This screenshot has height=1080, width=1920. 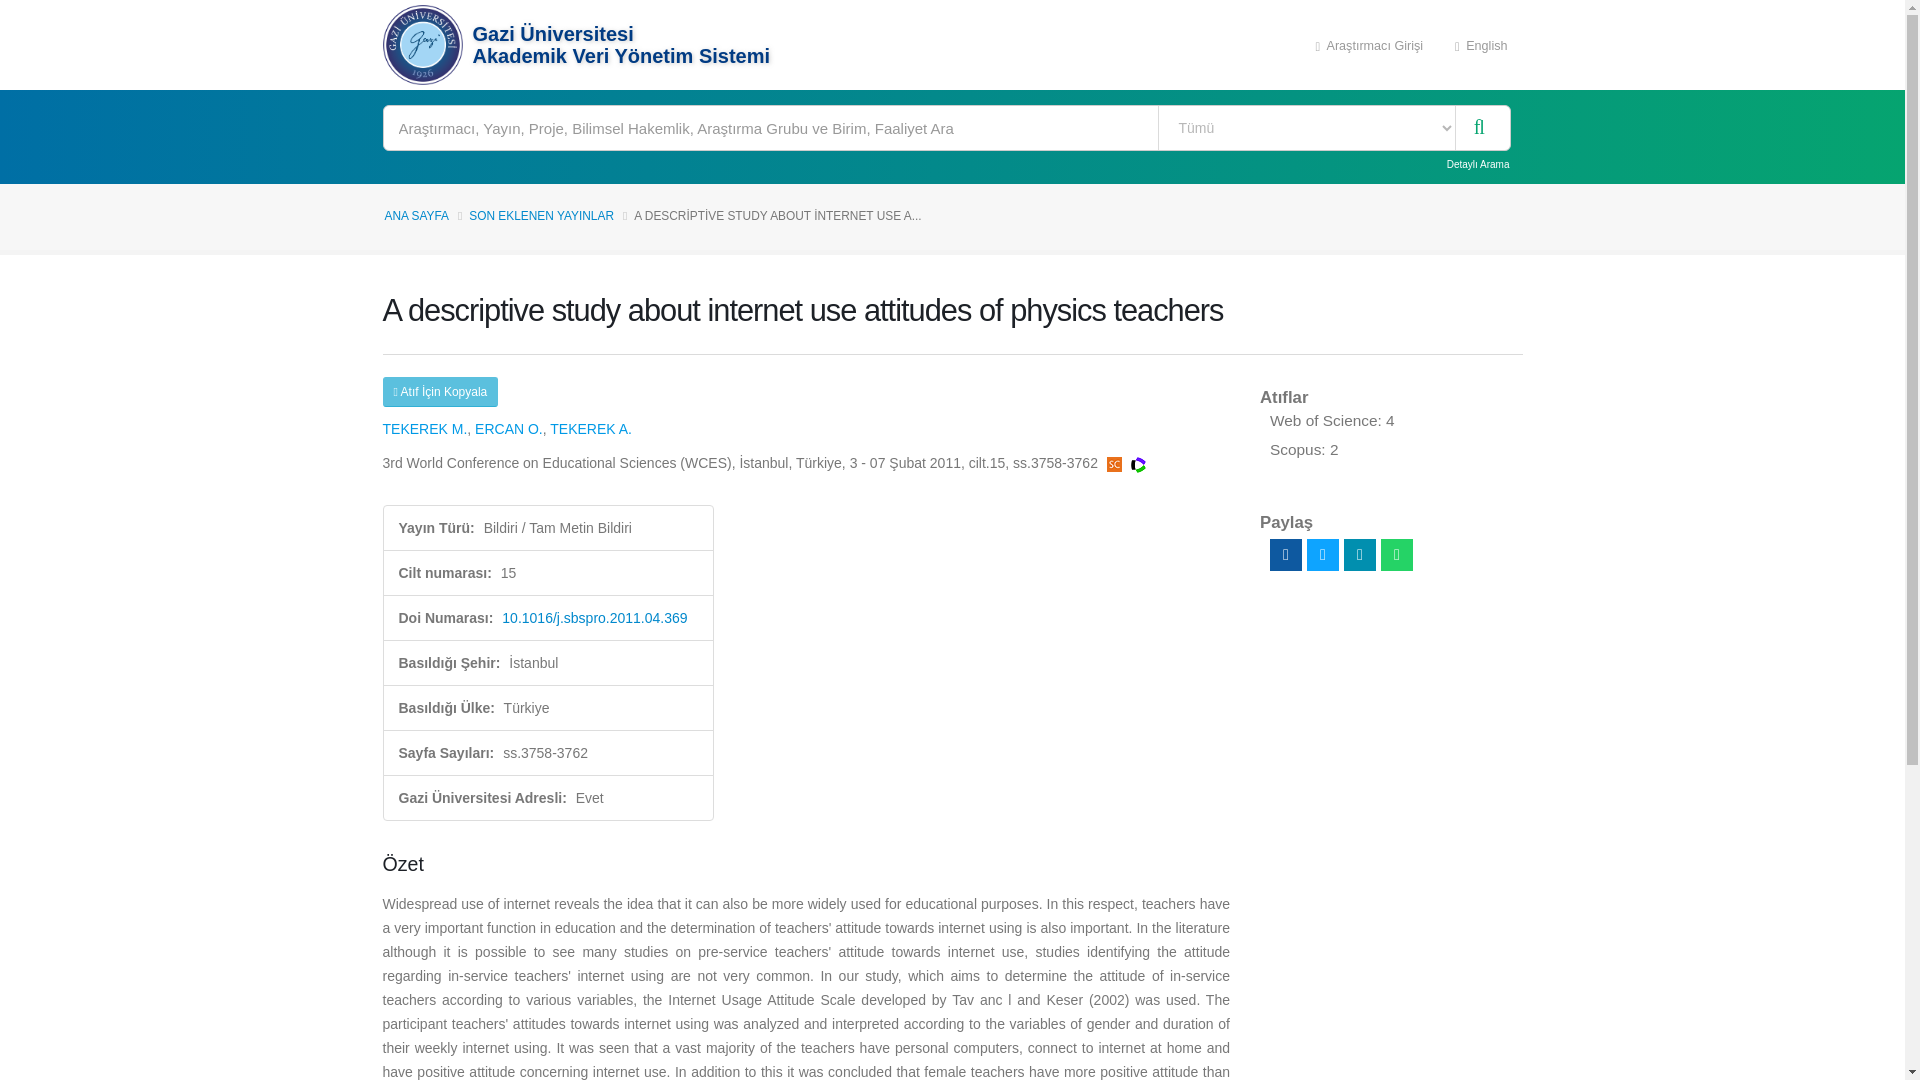 What do you see at coordinates (590, 429) in the screenshot?
I see `TEKEREK A.` at bounding box center [590, 429].